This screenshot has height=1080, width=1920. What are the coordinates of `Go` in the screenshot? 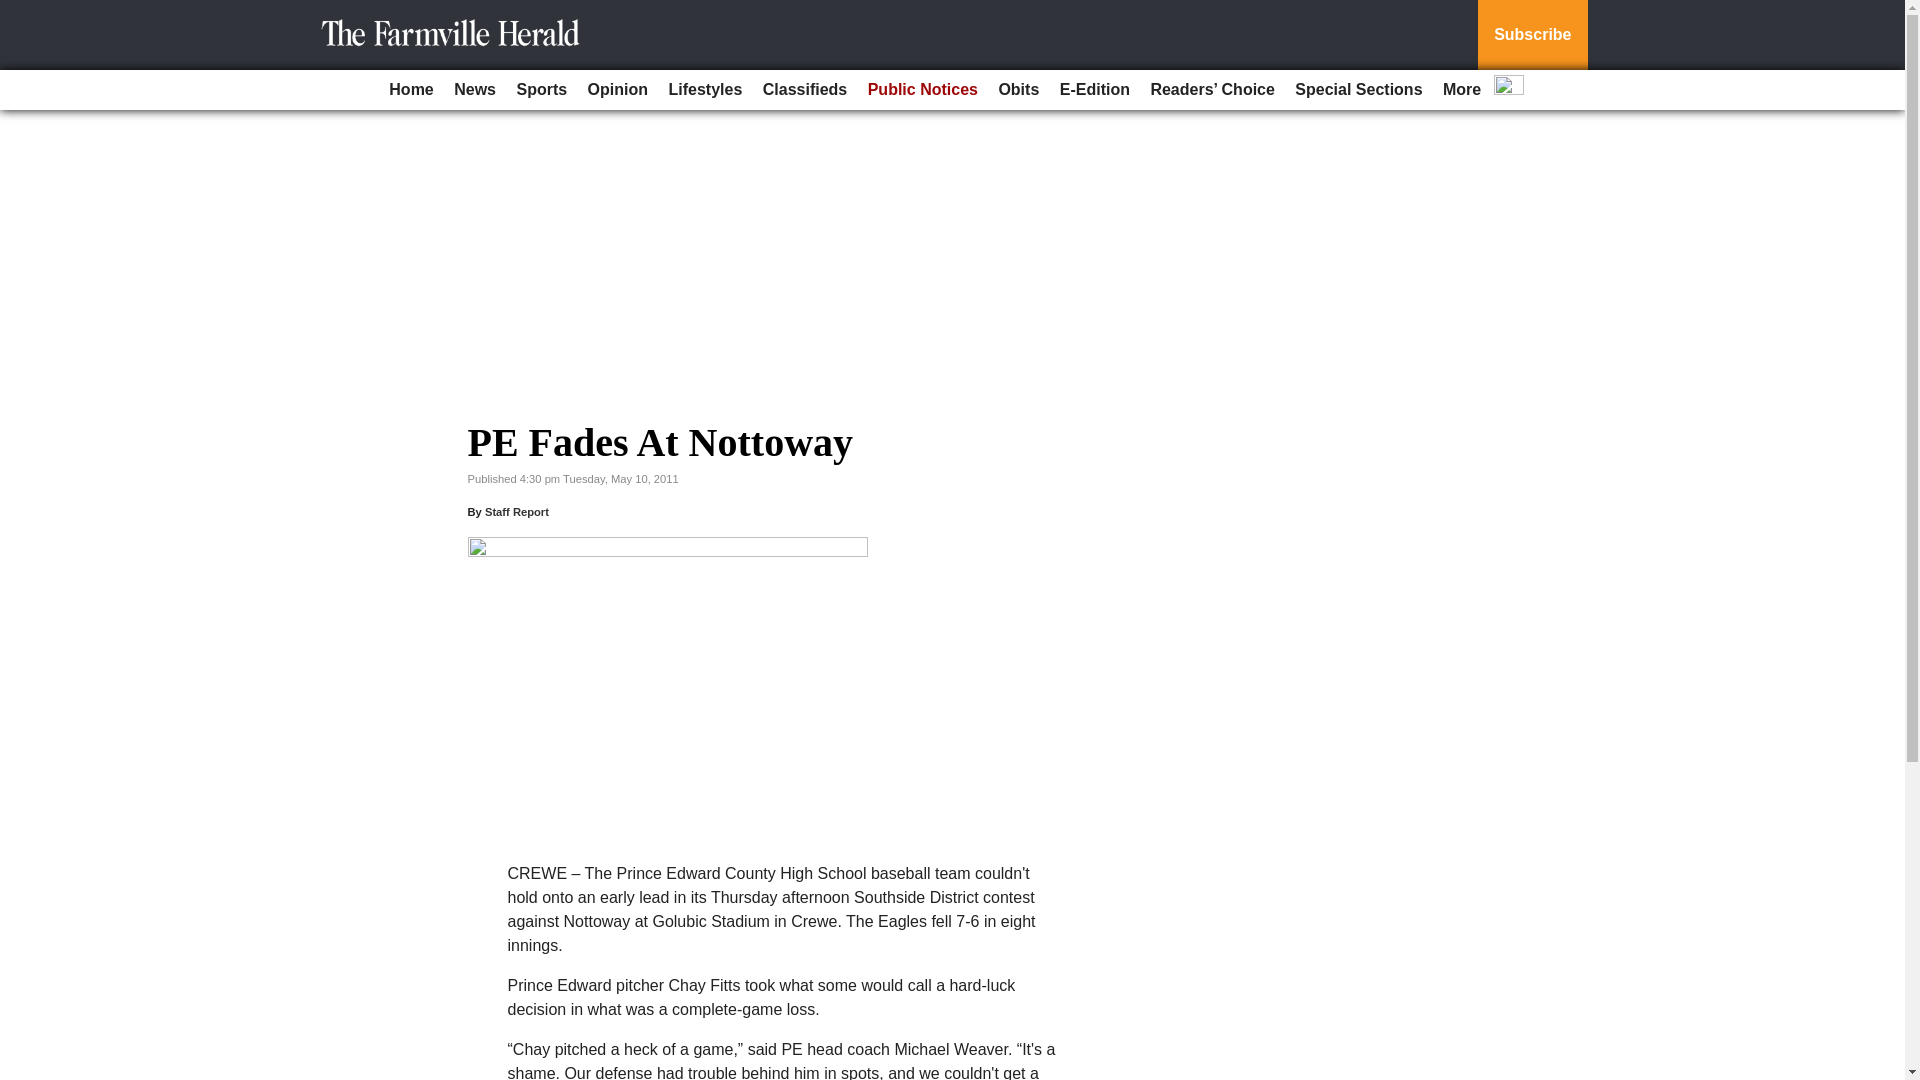 It's located at (18, 12).